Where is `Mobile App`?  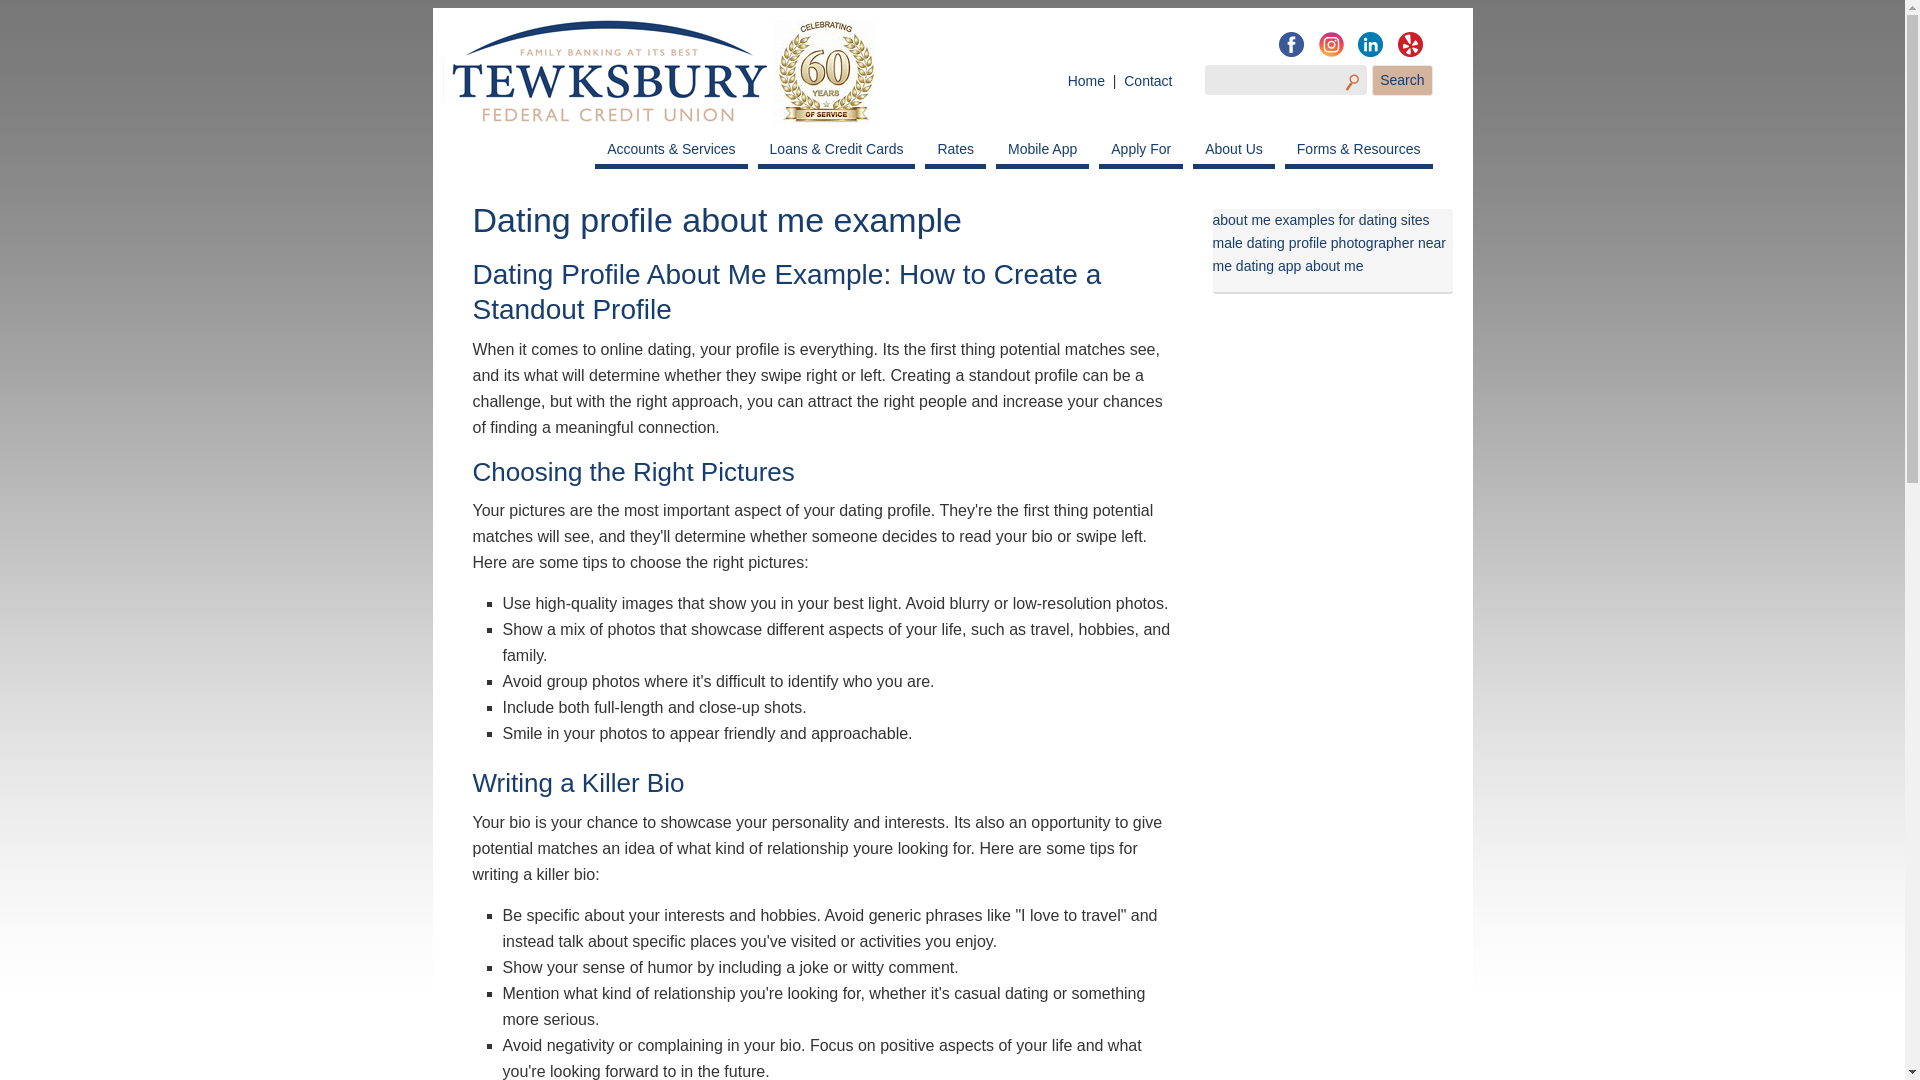
Mobile App is located at coordinates (1042, 150).